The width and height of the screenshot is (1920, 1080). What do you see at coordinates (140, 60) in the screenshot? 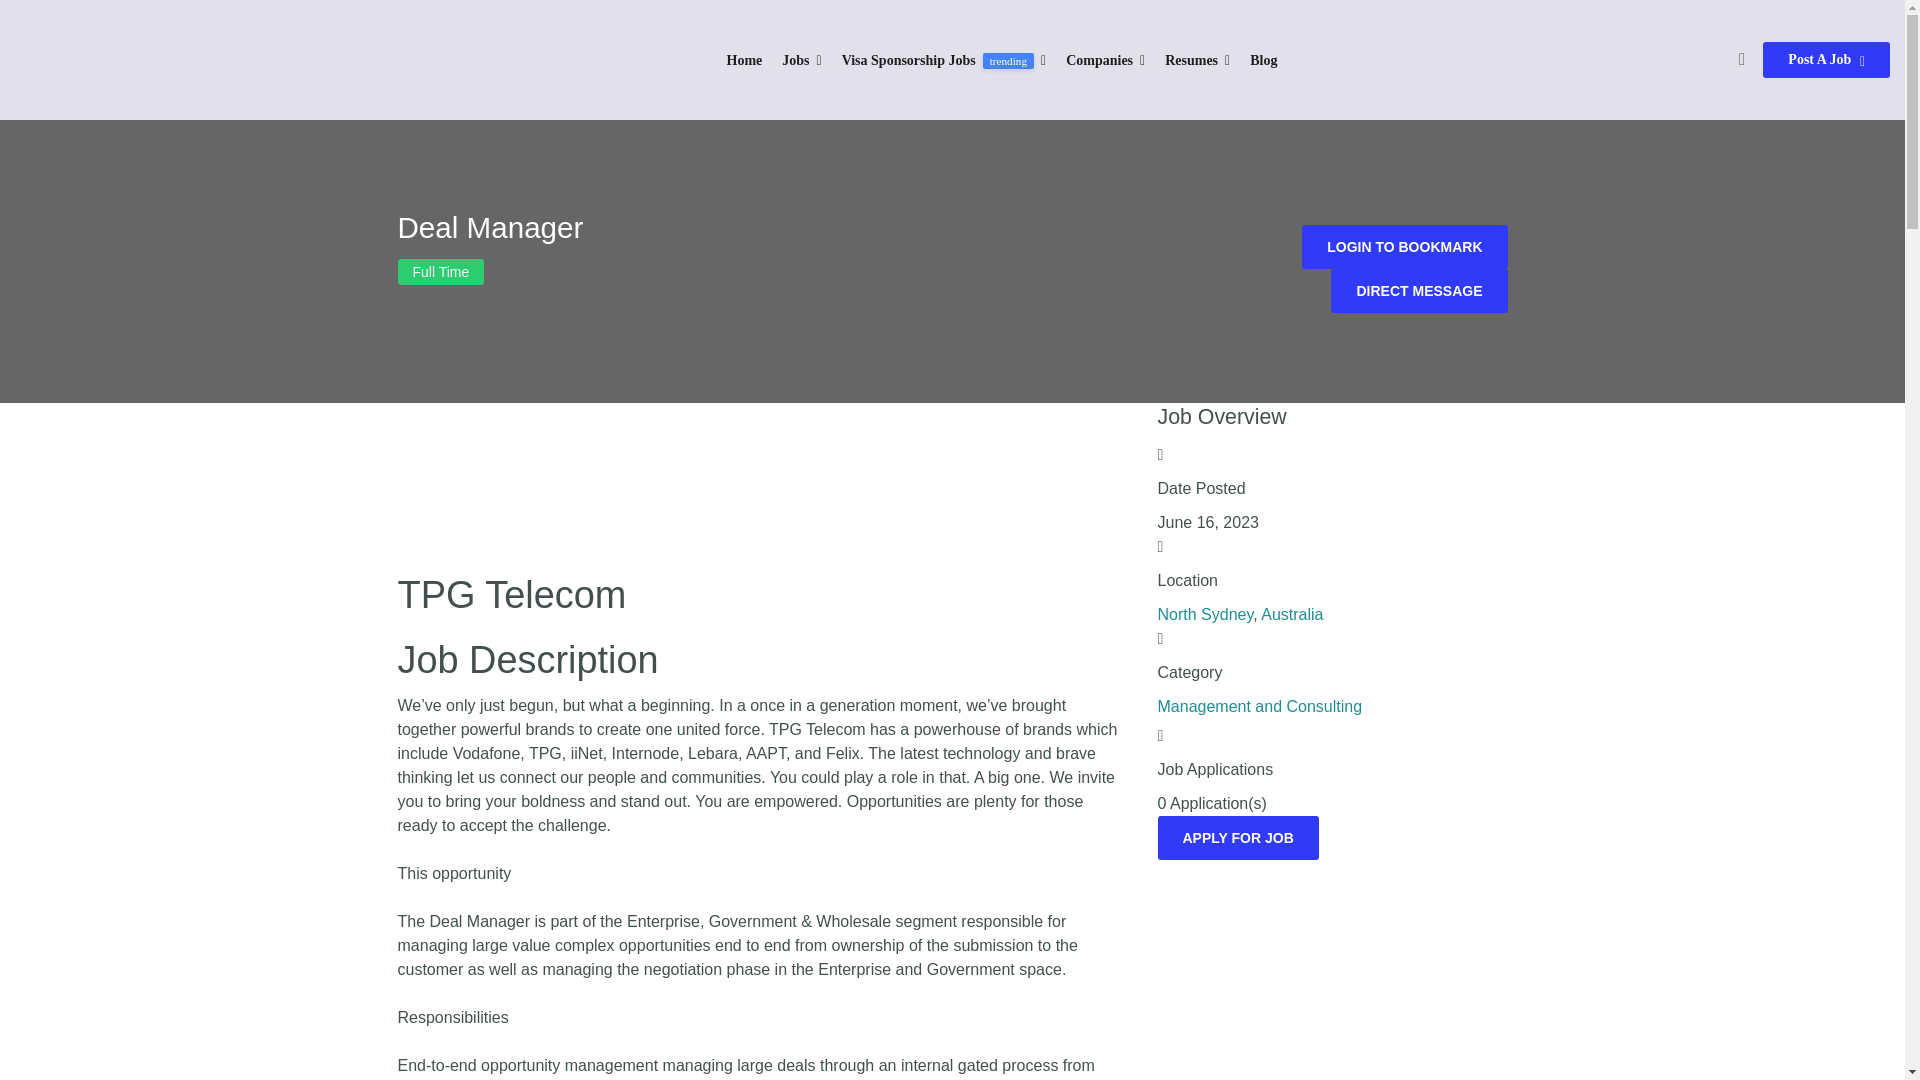
I see `Jobs n Recruitment` at bounding box center [140, 60].